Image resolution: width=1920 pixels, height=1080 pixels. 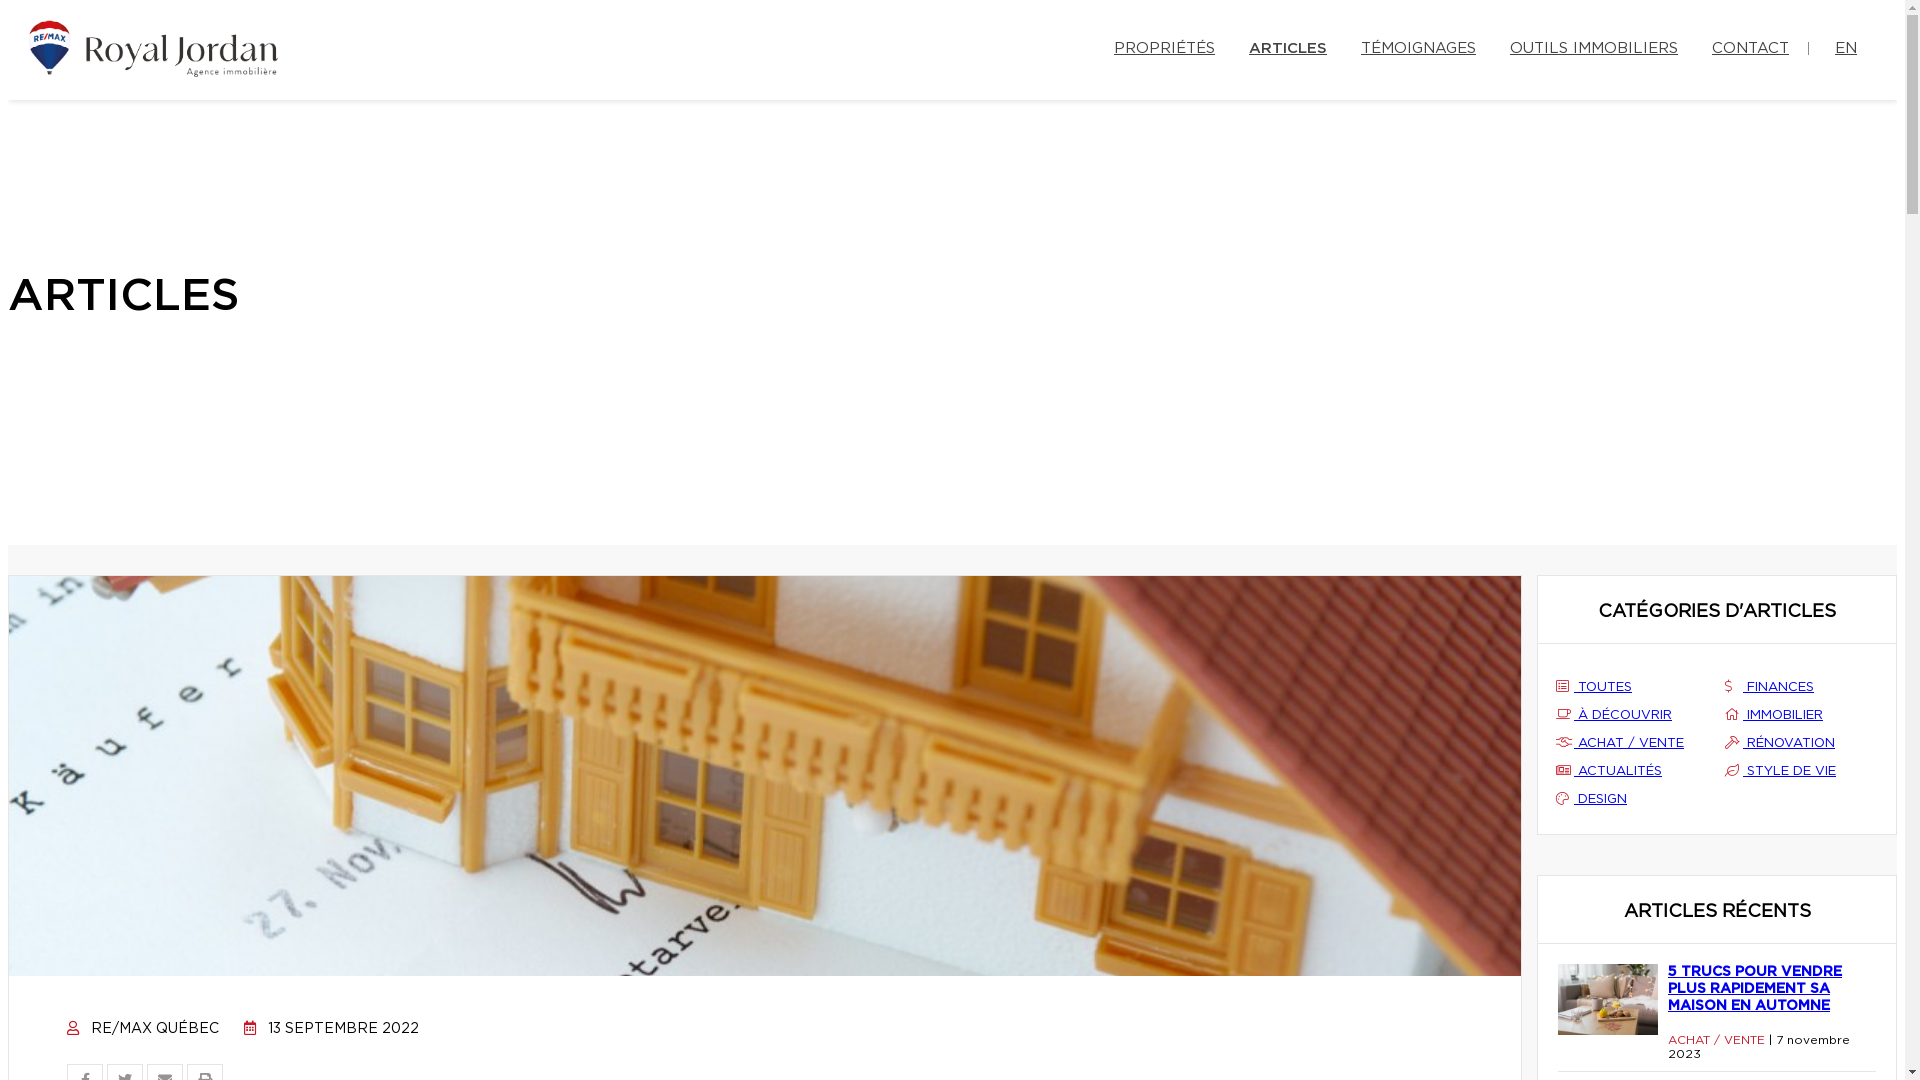 I want to click on 5 TRUCS POUR VENDRE PLUS RAPIDEMENT SA MAISON EN AUTOMNE, so click(x=1772, y=990).